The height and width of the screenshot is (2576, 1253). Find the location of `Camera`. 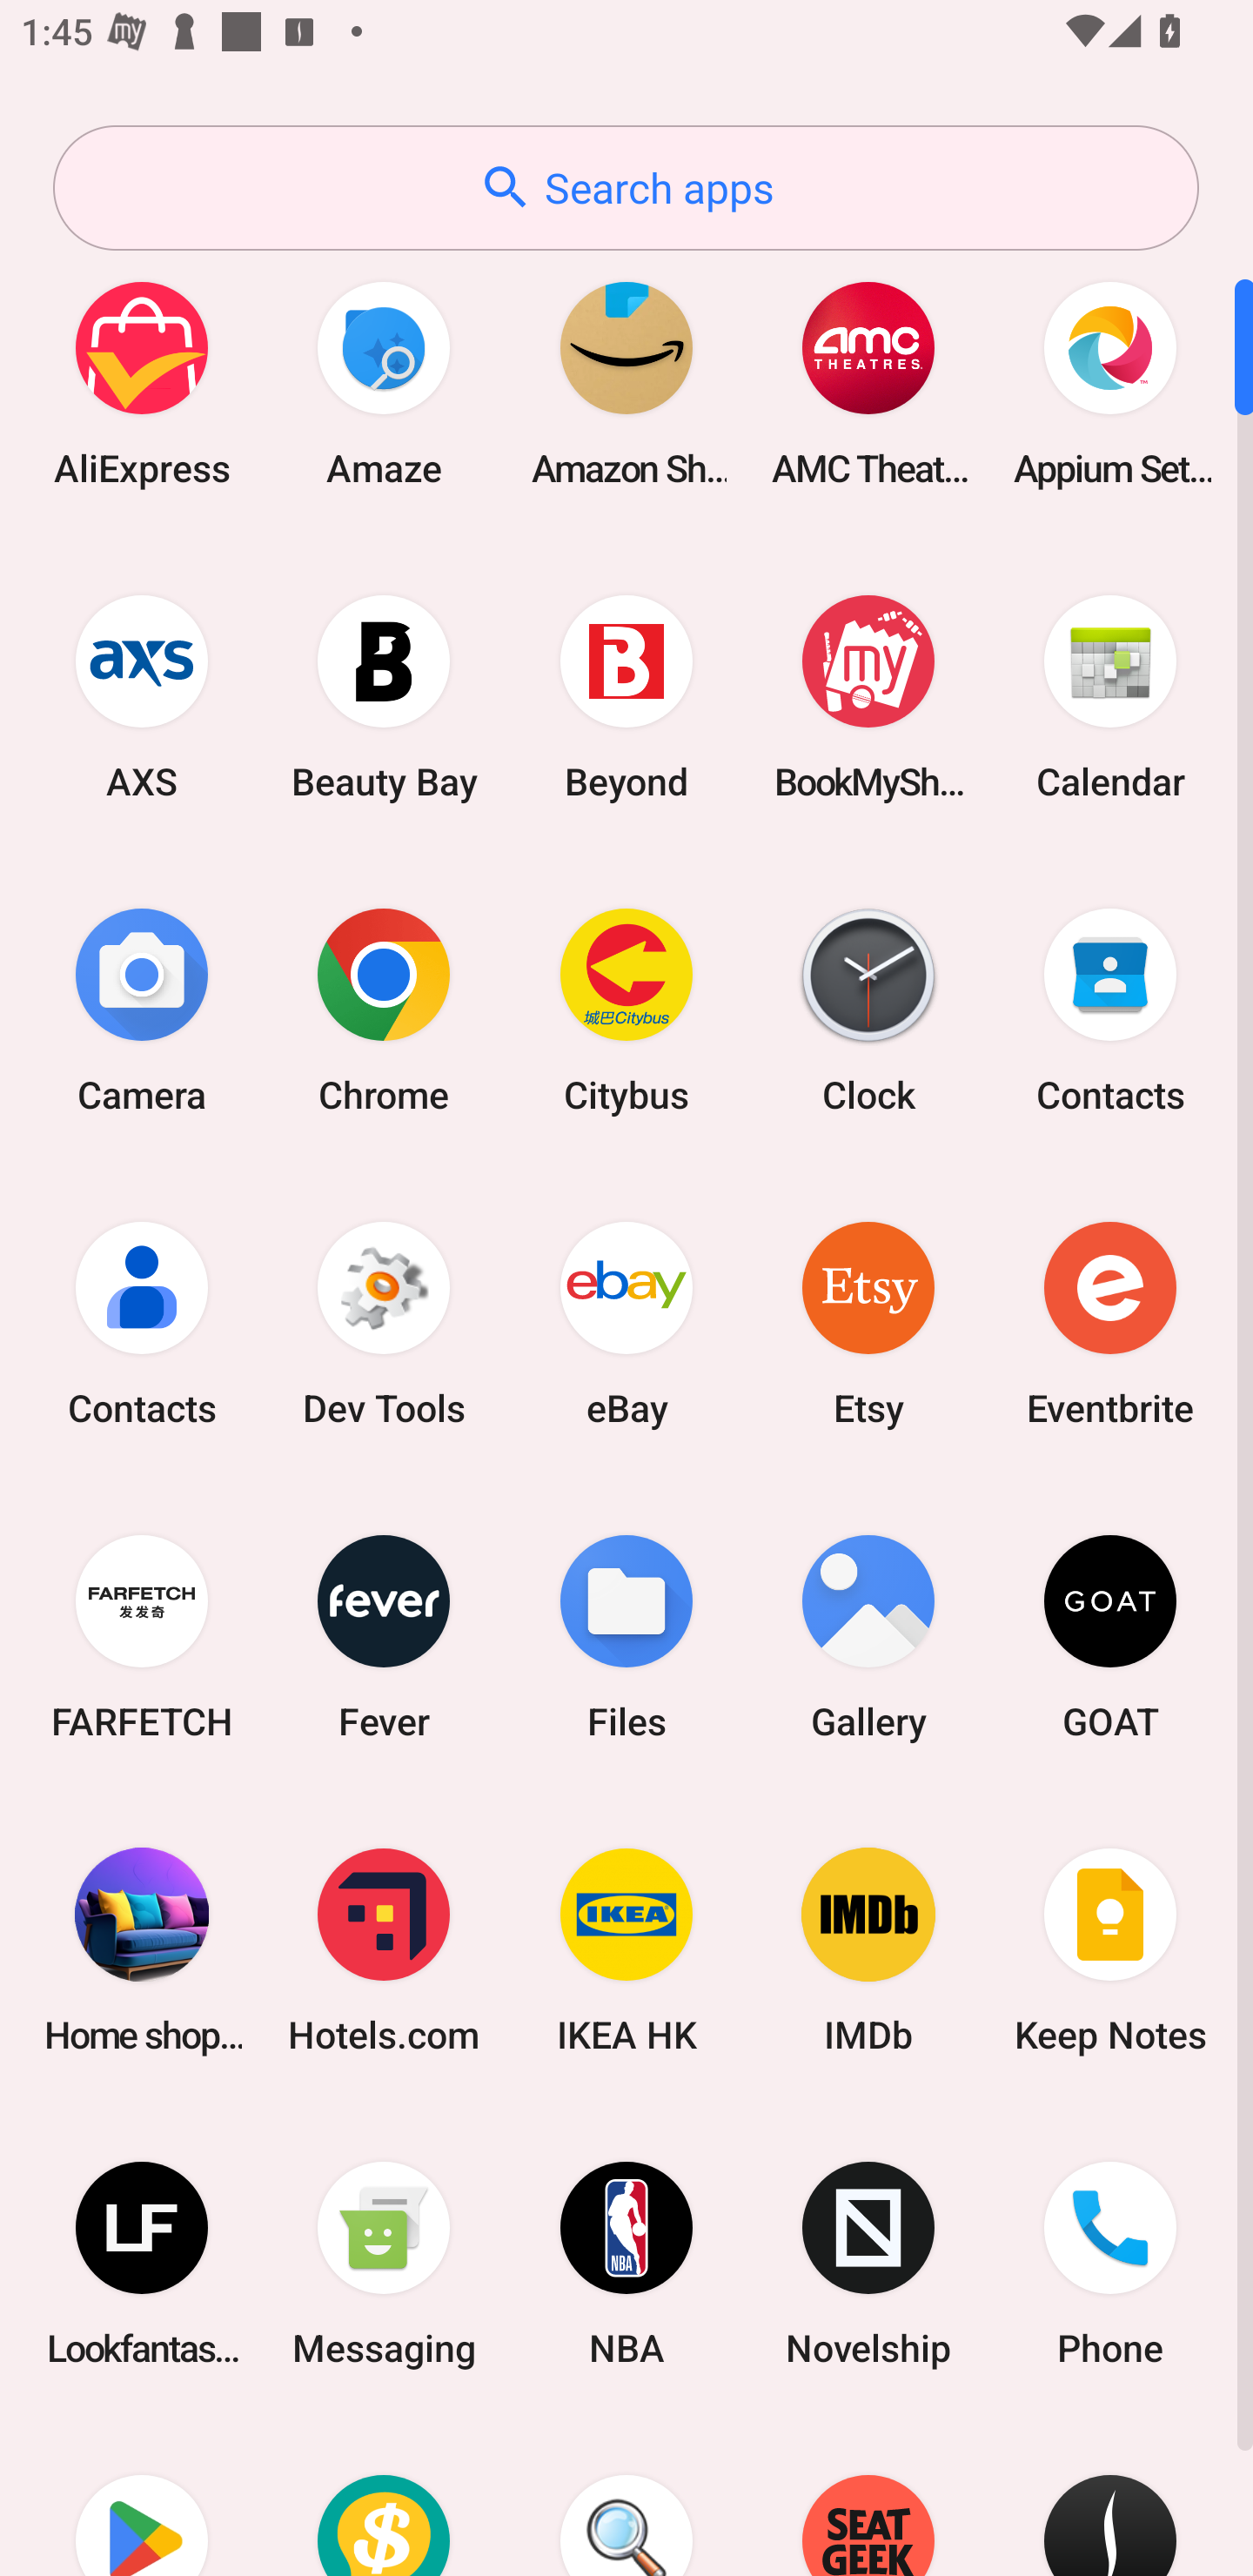

Camera is located at coordinates (142, 1010).